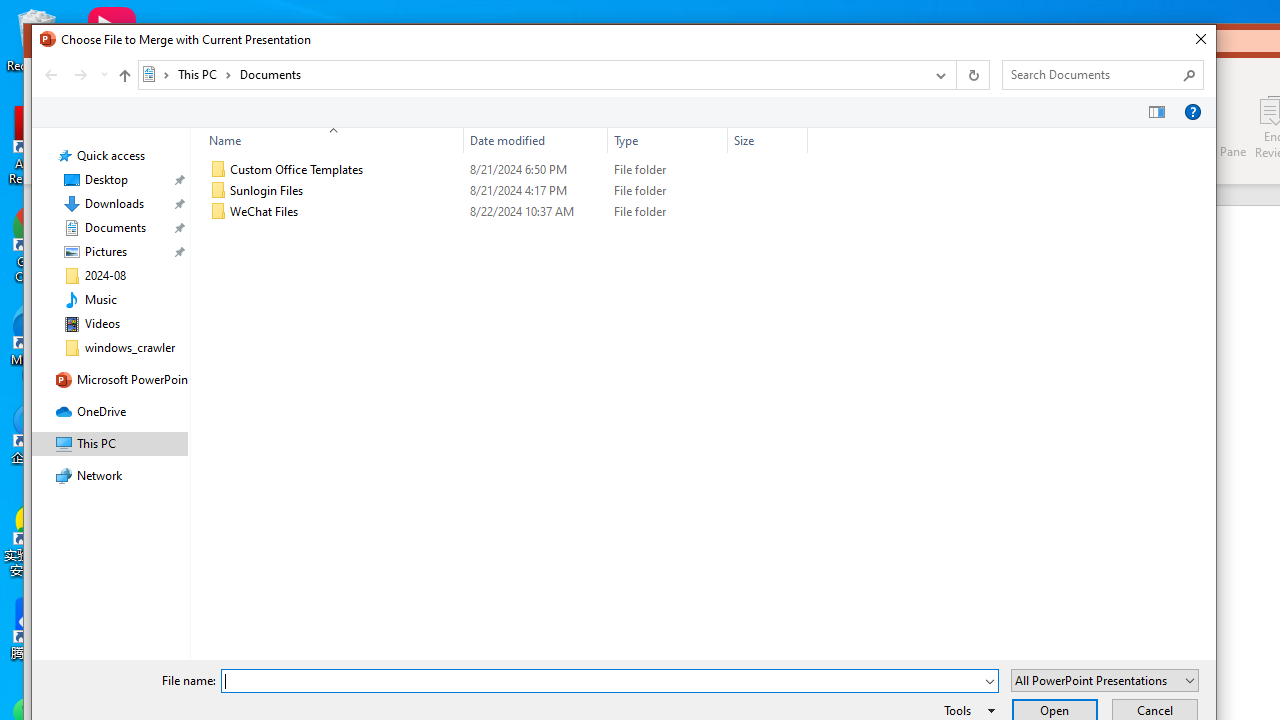  Describe the element at coordinates (768, 212) in the screenshot. I see `Size` at that location.